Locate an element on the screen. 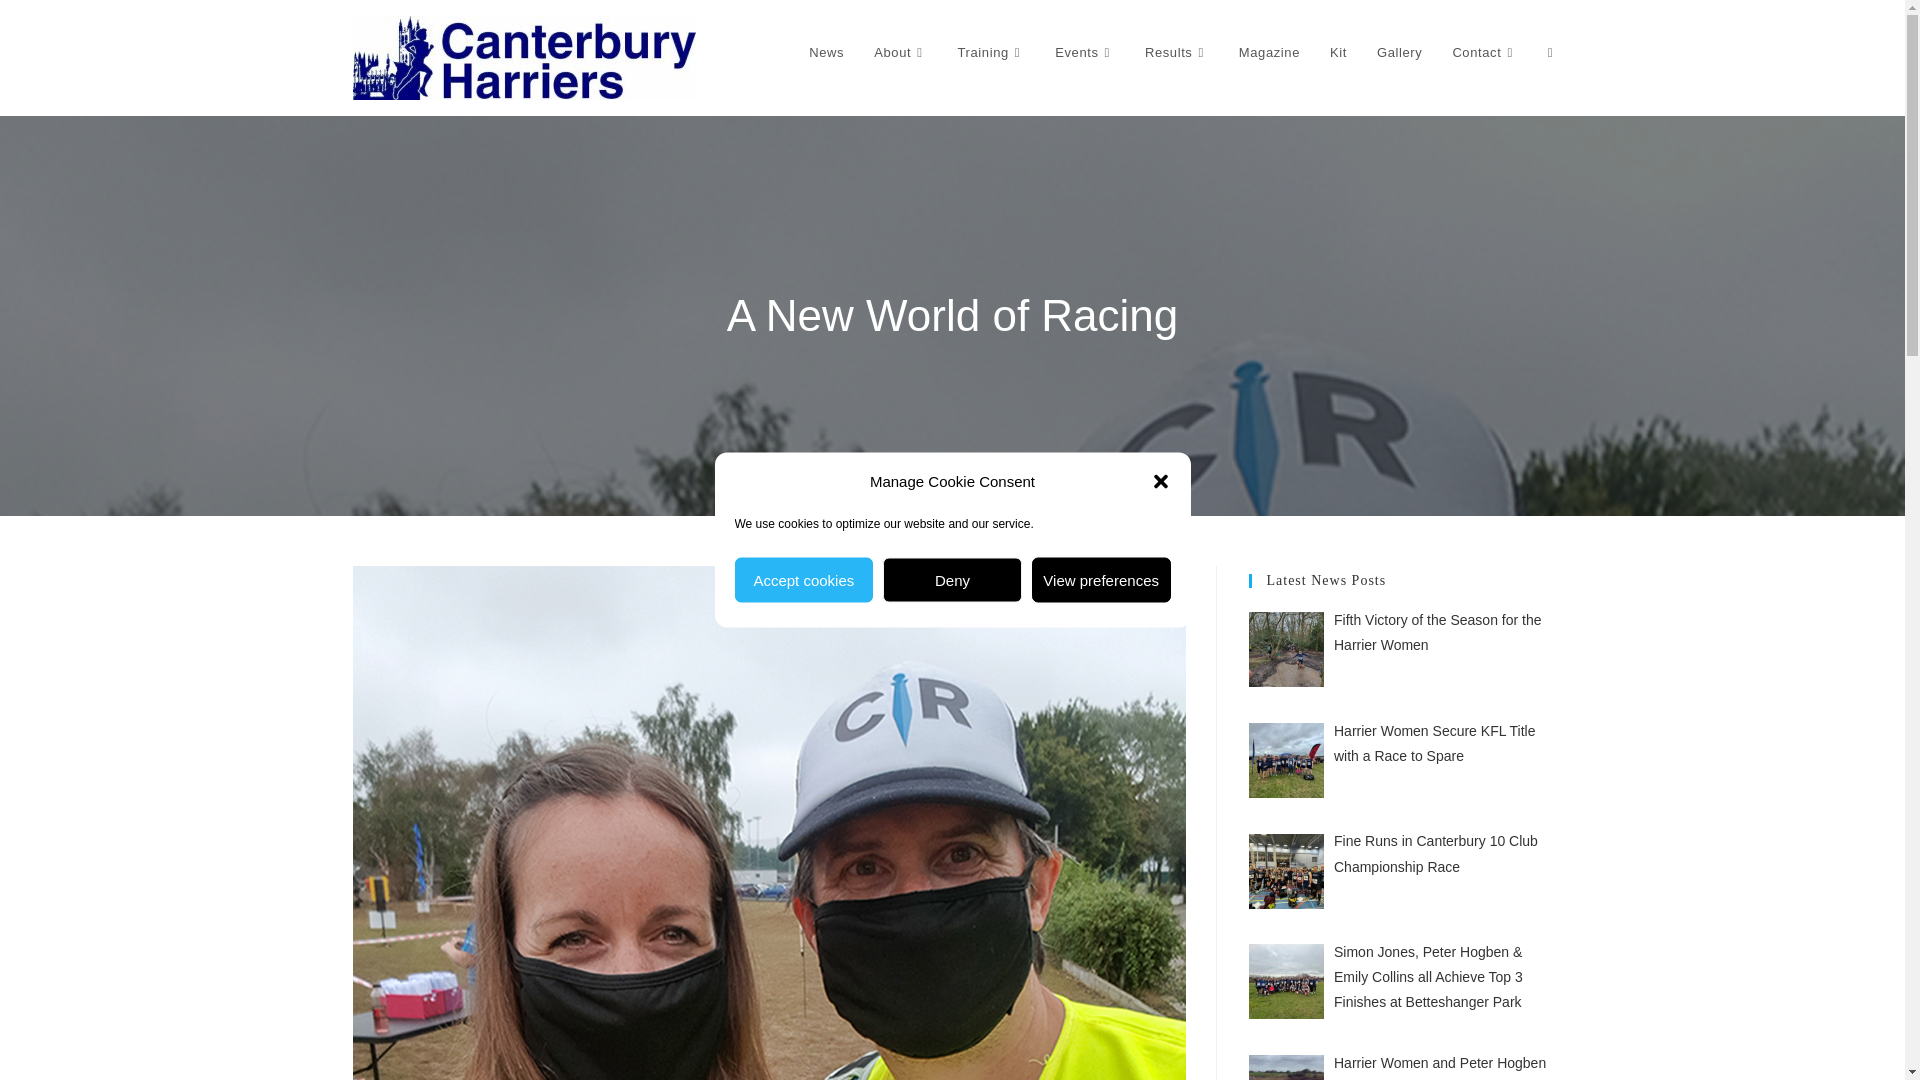 Image resolution: width=1920 pixels, height=1080 pixels. Deny is located at coordinates (952, 580).